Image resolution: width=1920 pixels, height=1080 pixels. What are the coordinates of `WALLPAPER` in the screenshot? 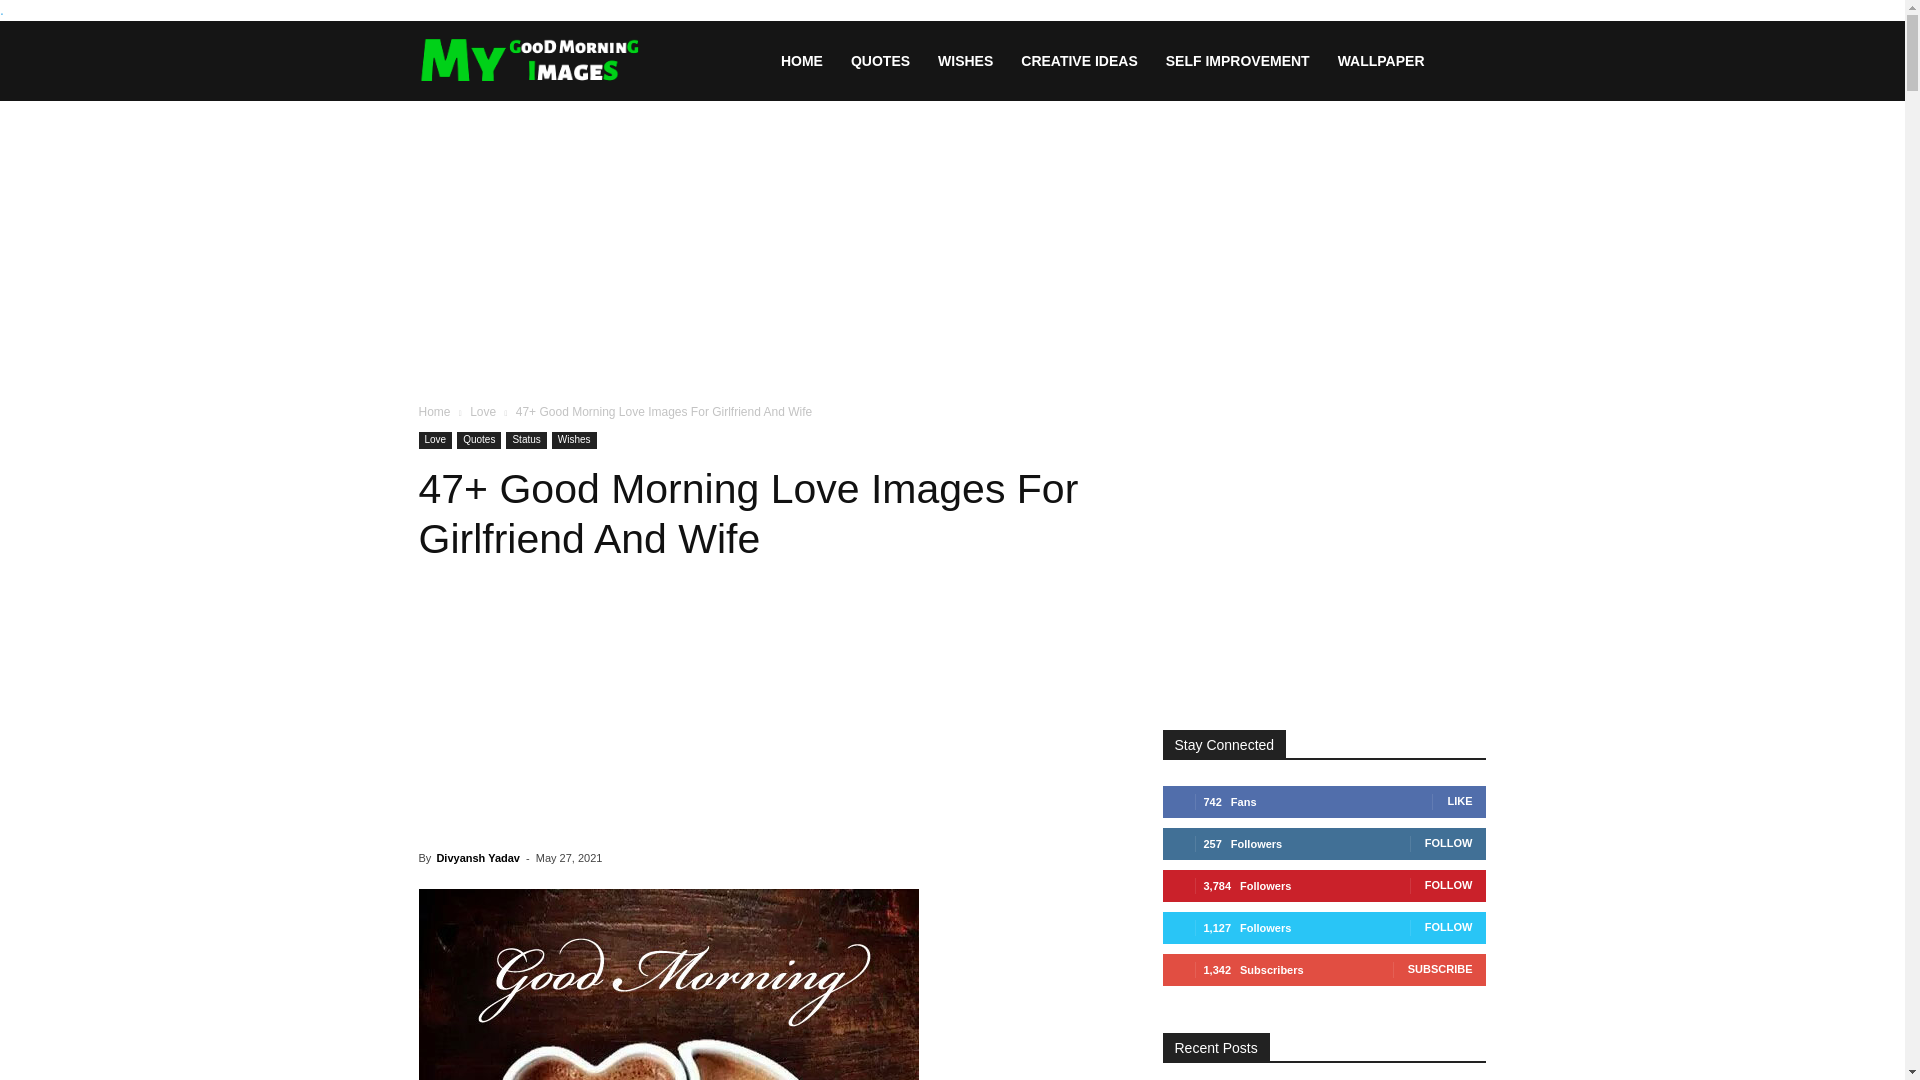 It's located at (1381, 60).